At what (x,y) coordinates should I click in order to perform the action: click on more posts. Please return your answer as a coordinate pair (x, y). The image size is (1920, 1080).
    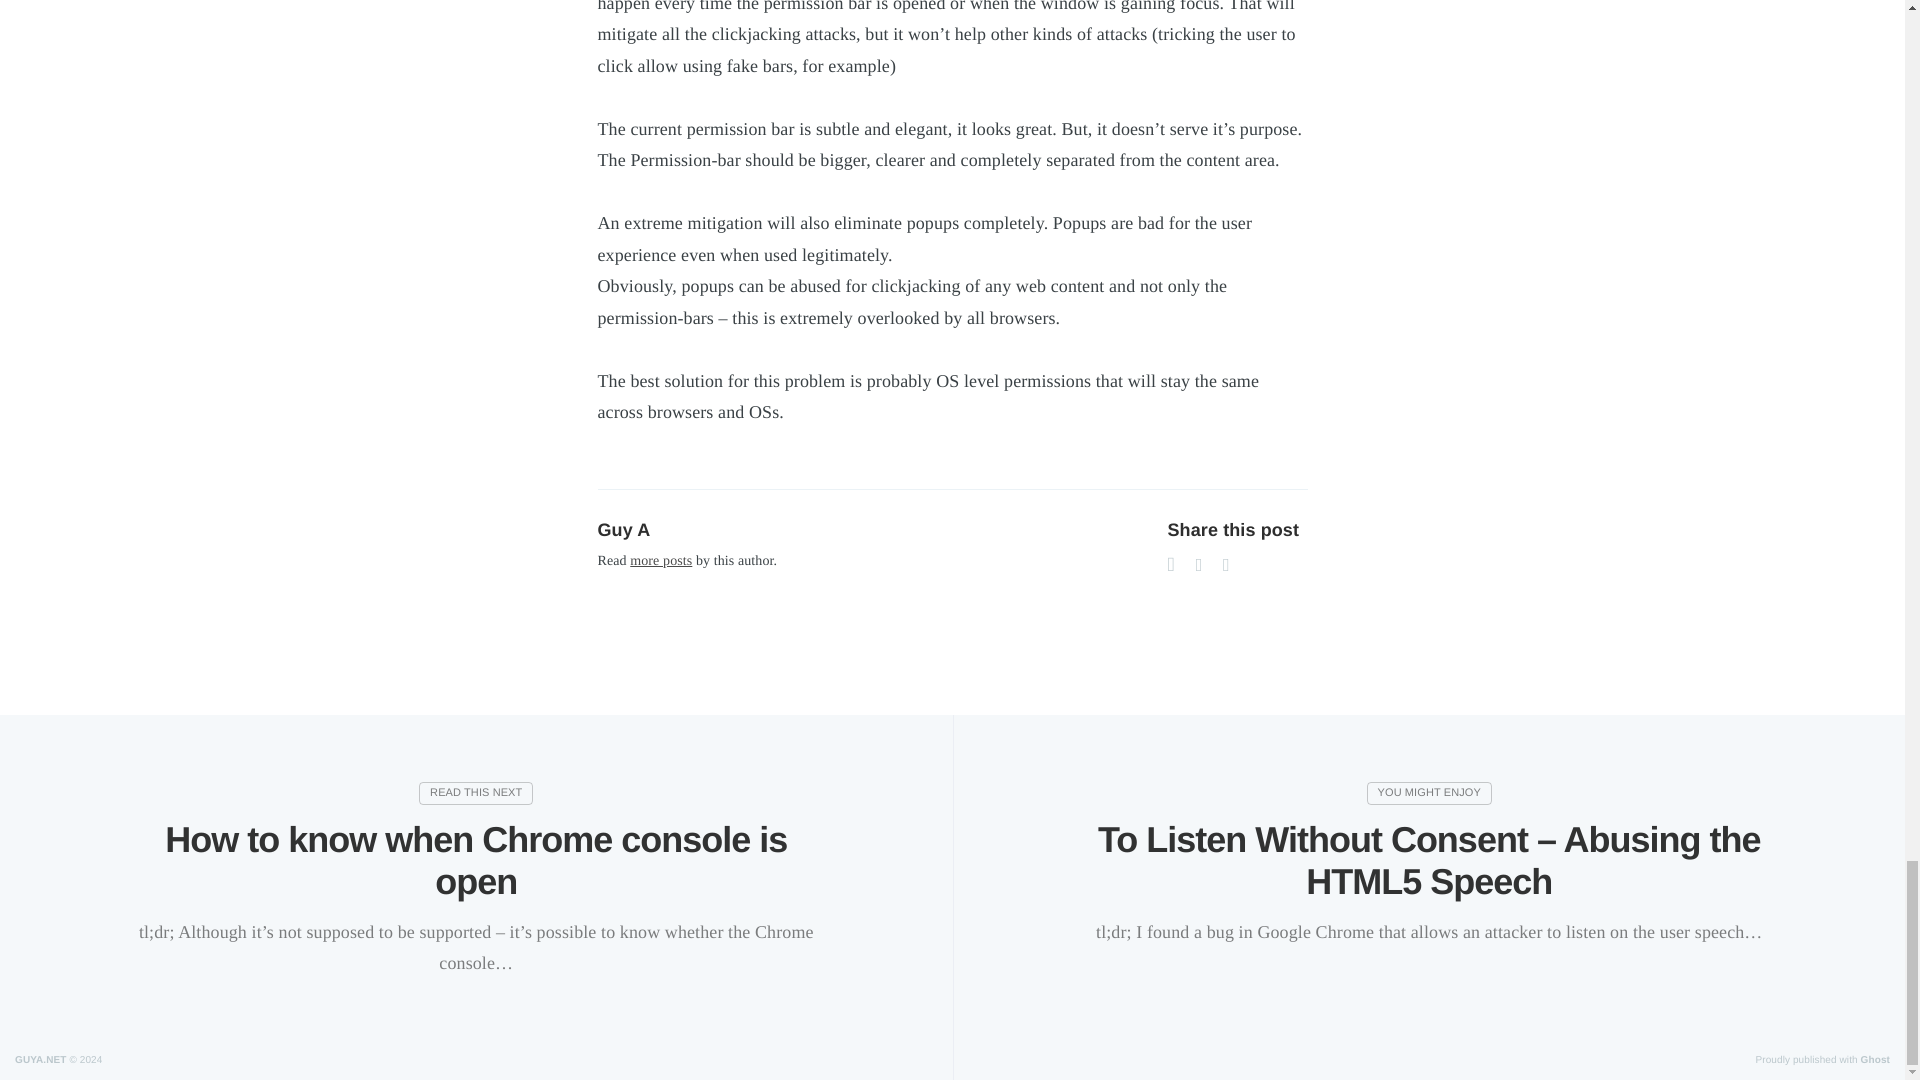
    Looking at the image, I should click on (660, 562).